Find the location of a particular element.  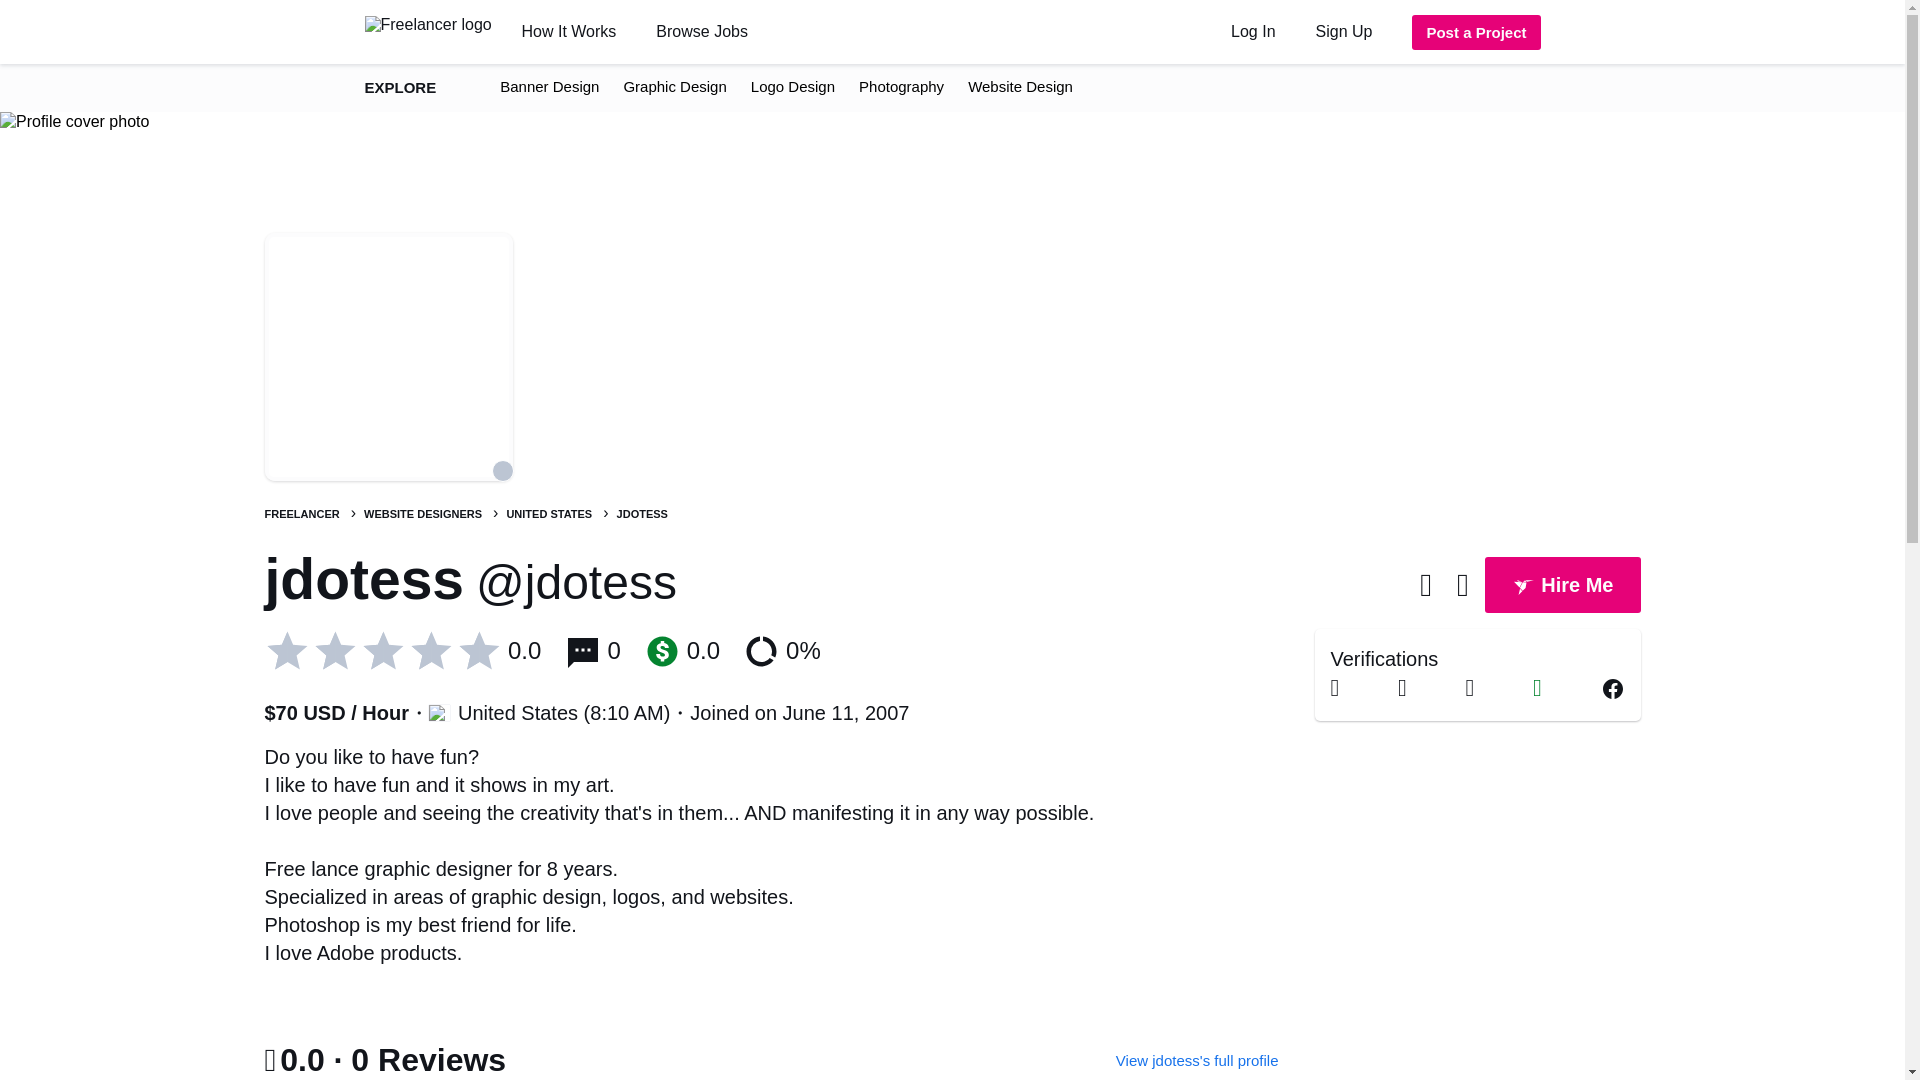

Post a Project is located at coordinates (1476, 32).